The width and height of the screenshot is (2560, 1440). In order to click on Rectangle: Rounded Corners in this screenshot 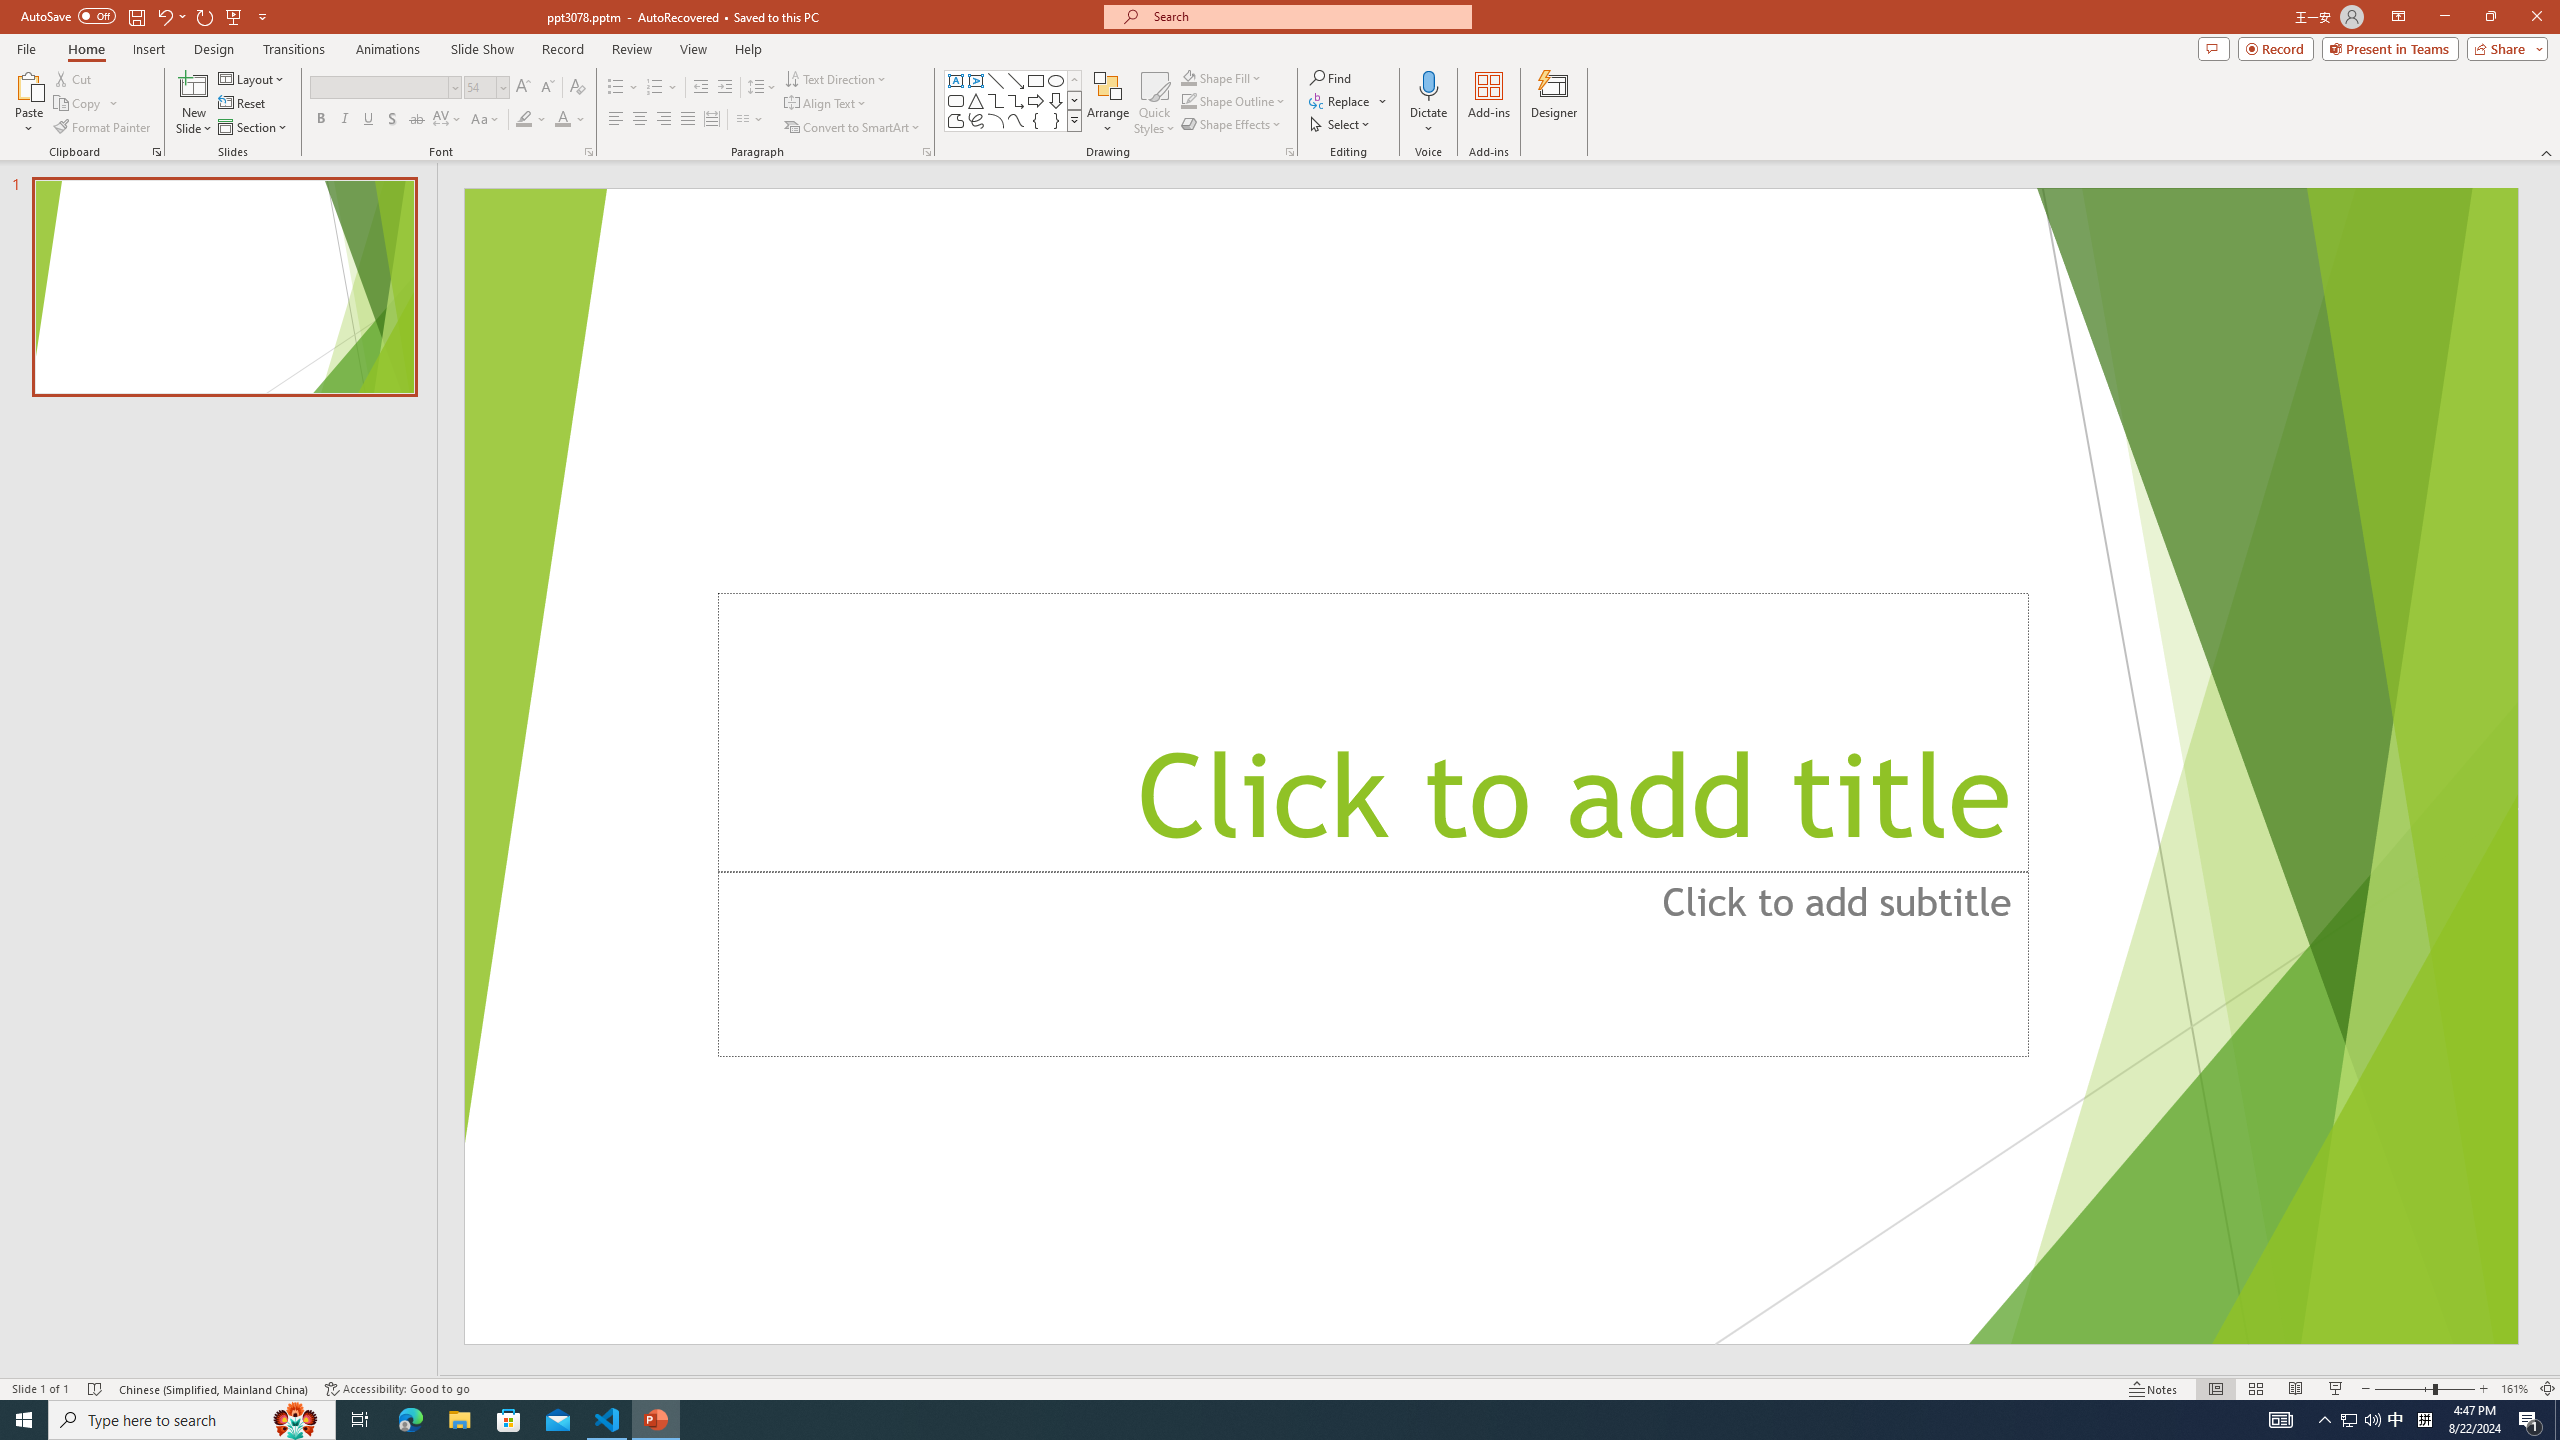, I will do `click(956, 100)`.